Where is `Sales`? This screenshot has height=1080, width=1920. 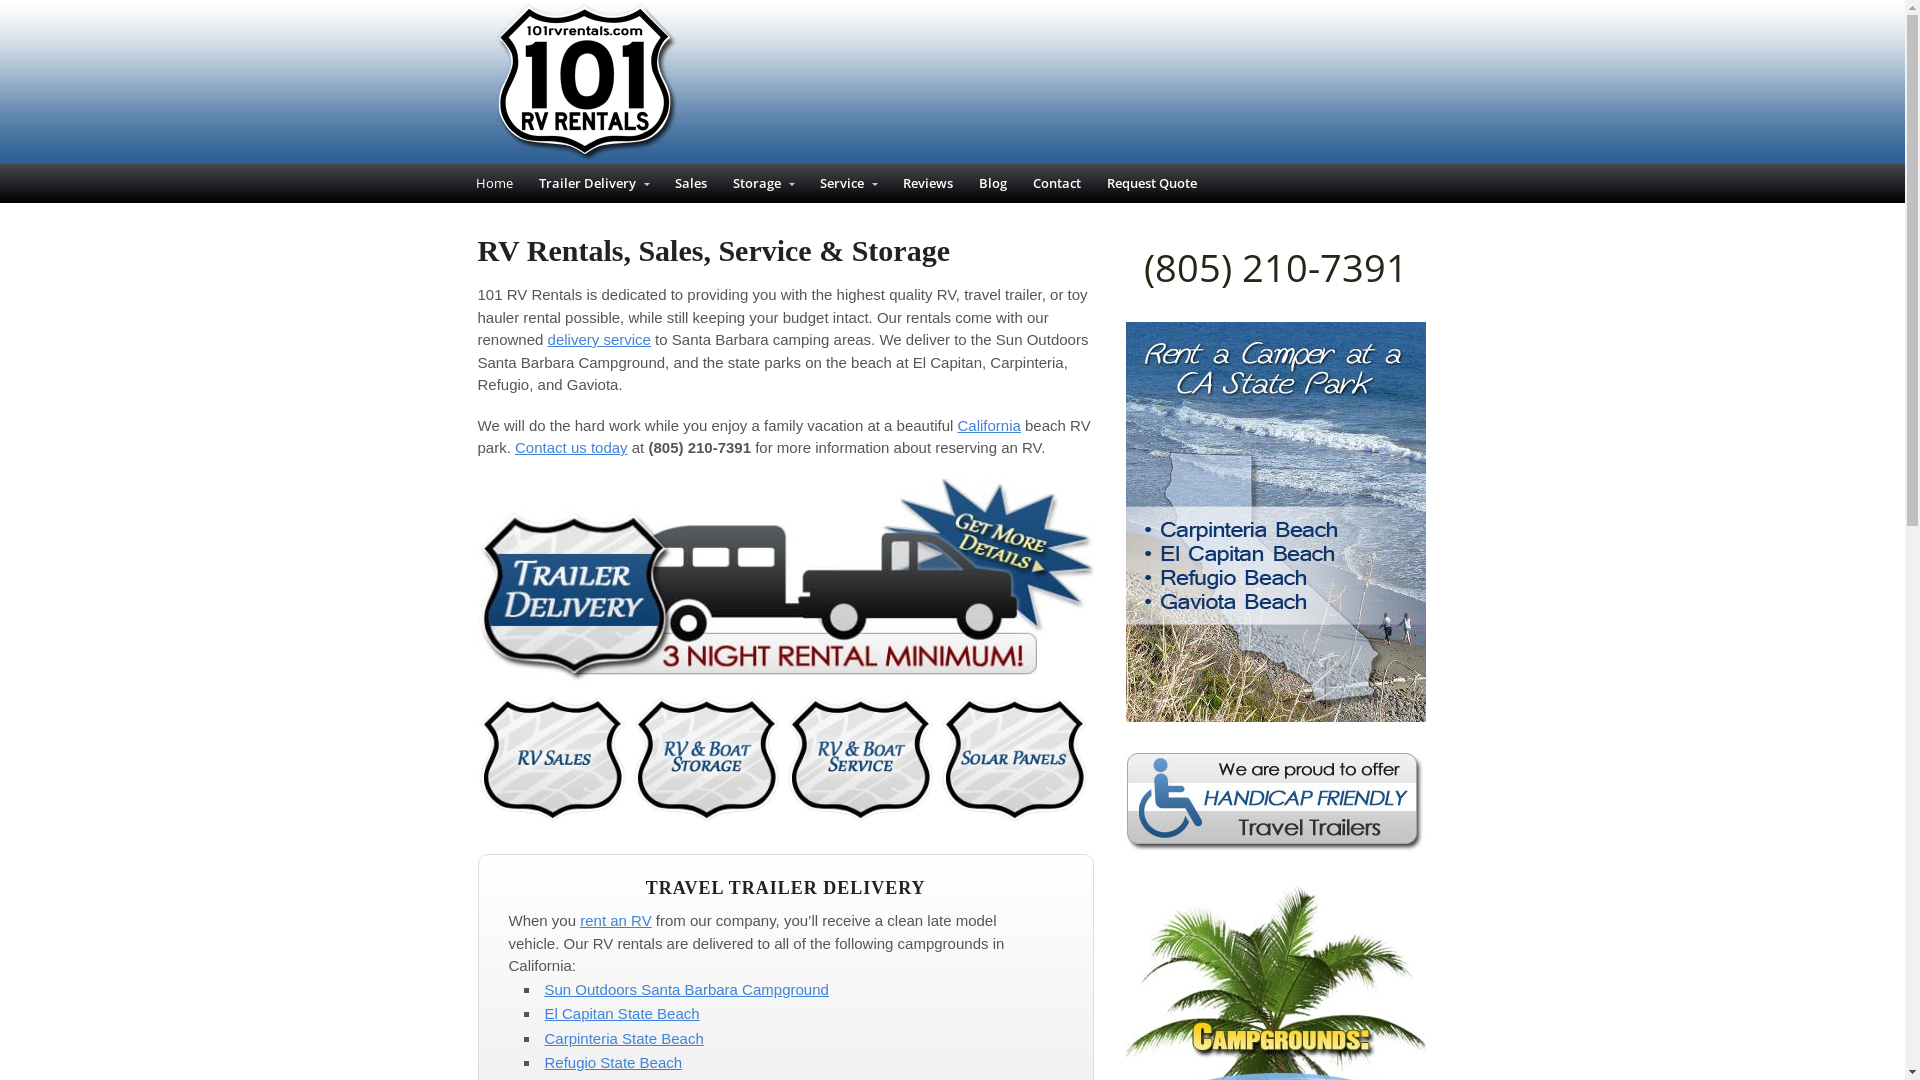 Sales is located at coordinates (691, 184).